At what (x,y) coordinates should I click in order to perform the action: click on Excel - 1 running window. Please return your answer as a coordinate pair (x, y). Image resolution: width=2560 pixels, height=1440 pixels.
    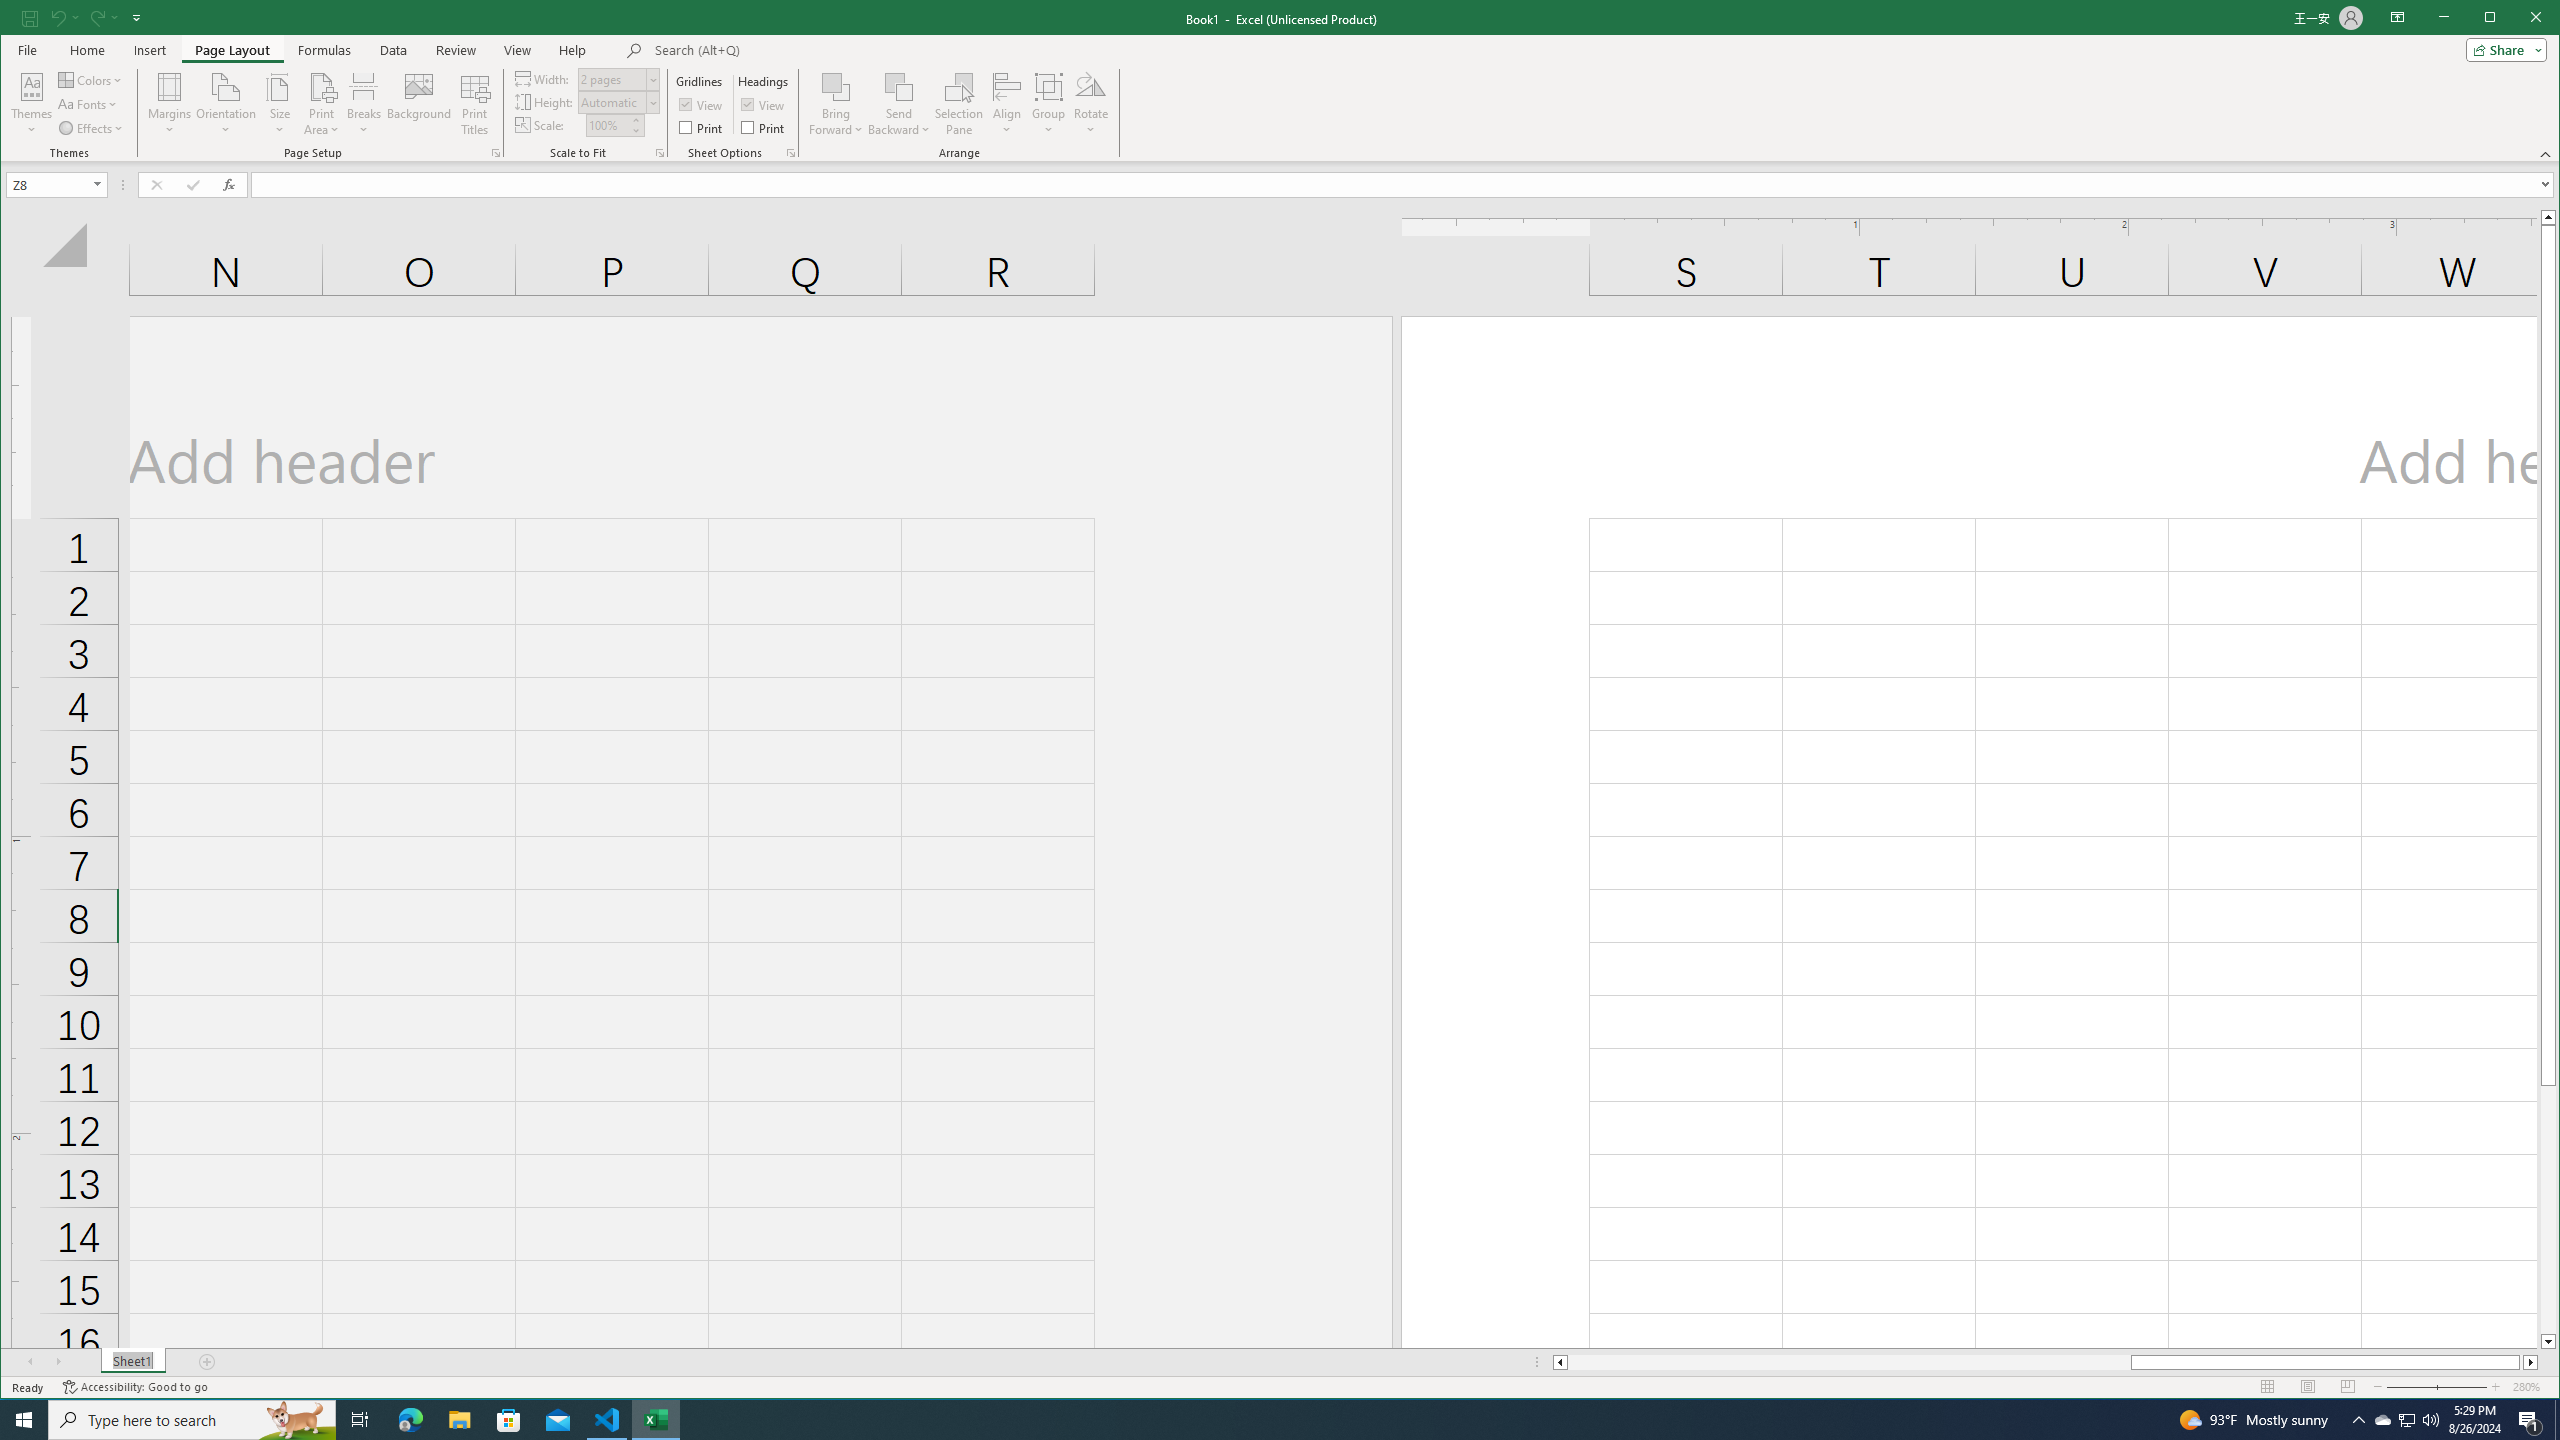
    Looking at the image, I should click on (656, 1420).